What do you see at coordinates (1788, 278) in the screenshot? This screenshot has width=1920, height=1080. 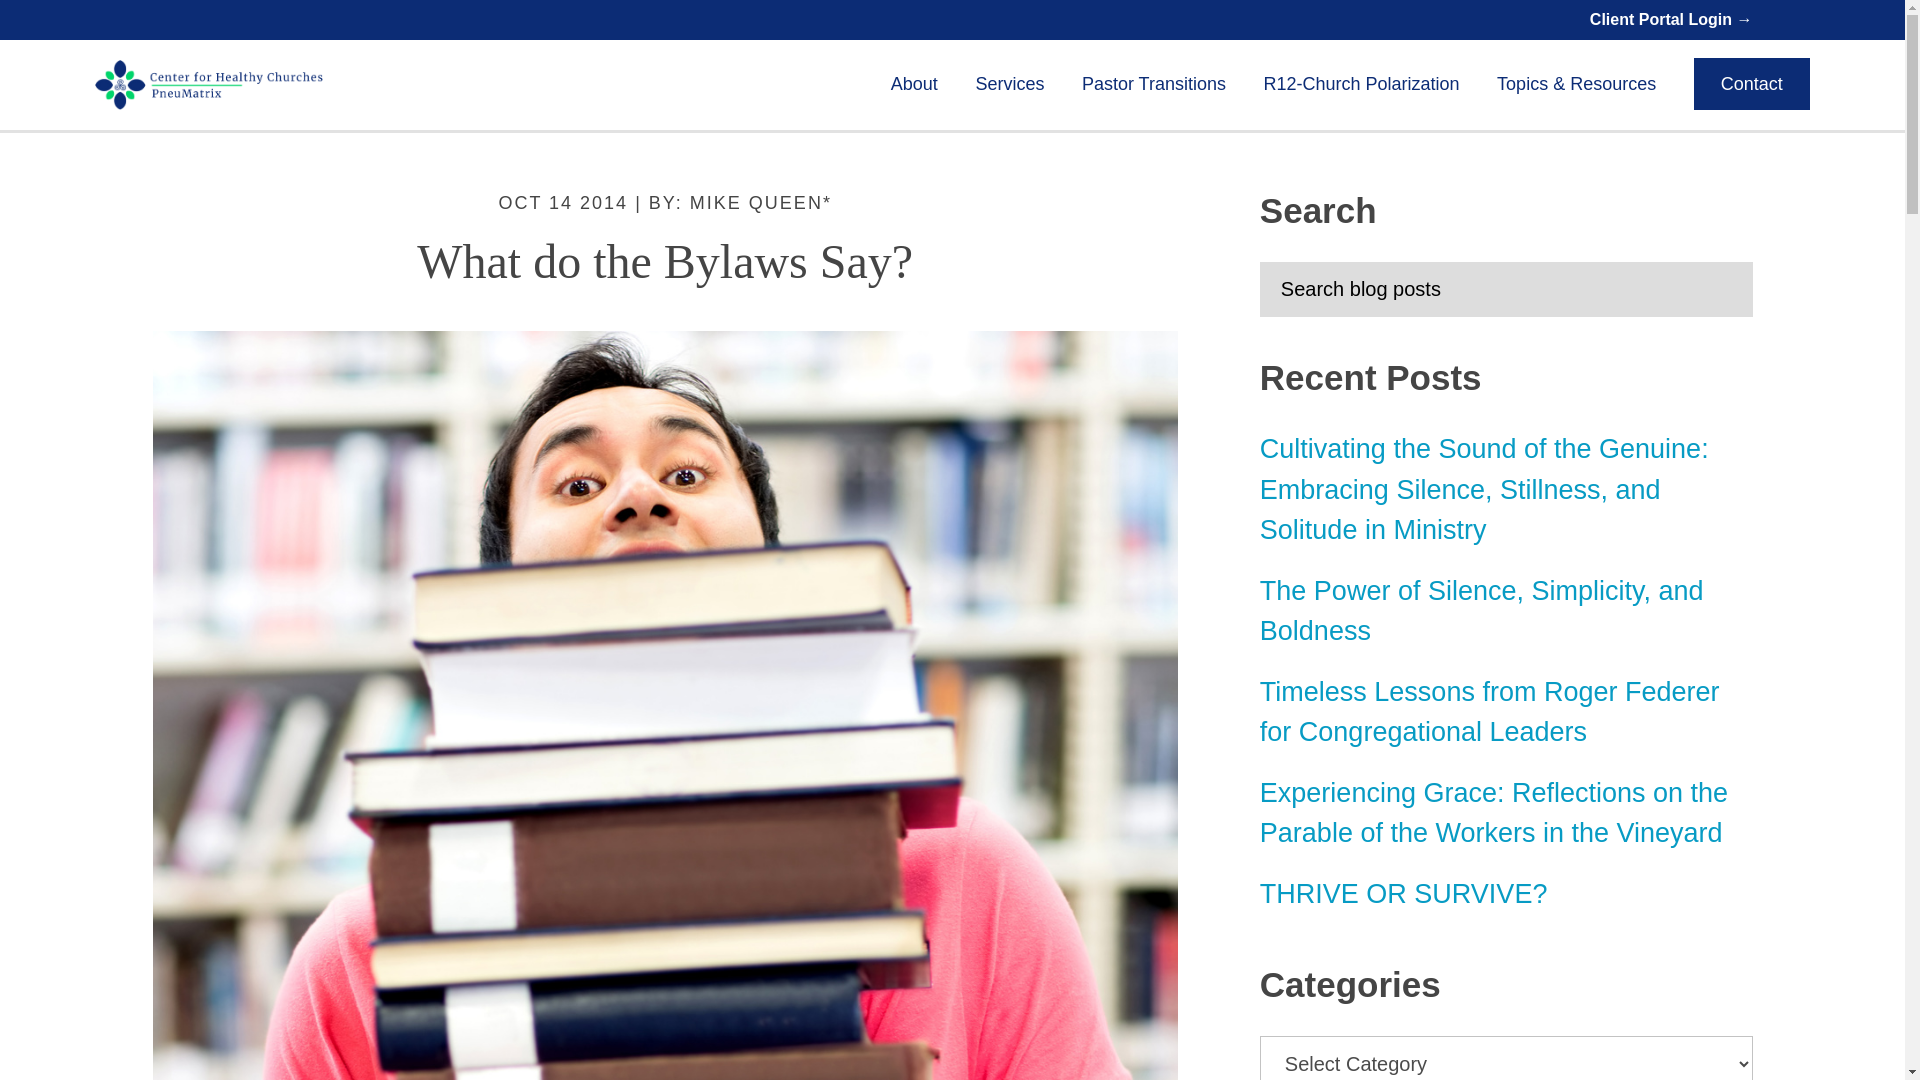 I see `Search` at bounding box center [1788, 278].